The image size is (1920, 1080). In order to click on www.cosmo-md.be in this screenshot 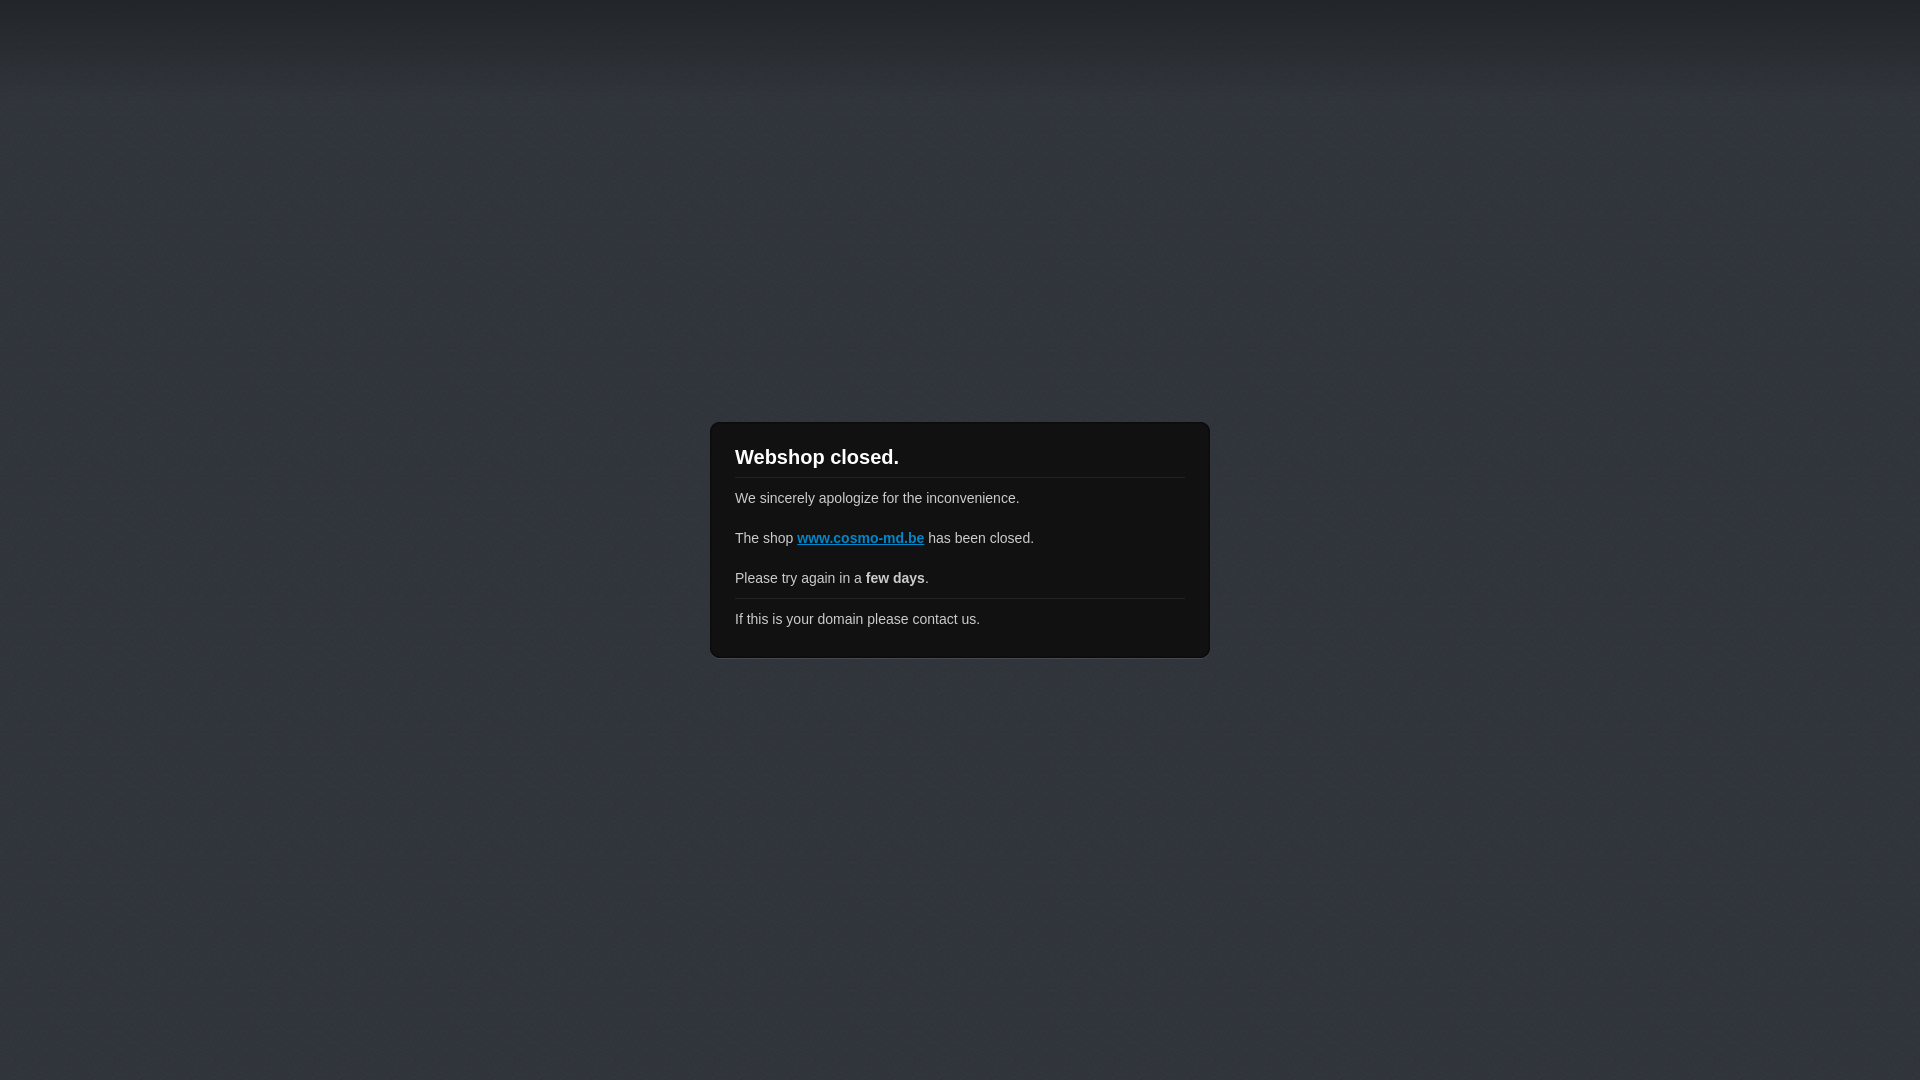, I will do `click(860, 538)`.